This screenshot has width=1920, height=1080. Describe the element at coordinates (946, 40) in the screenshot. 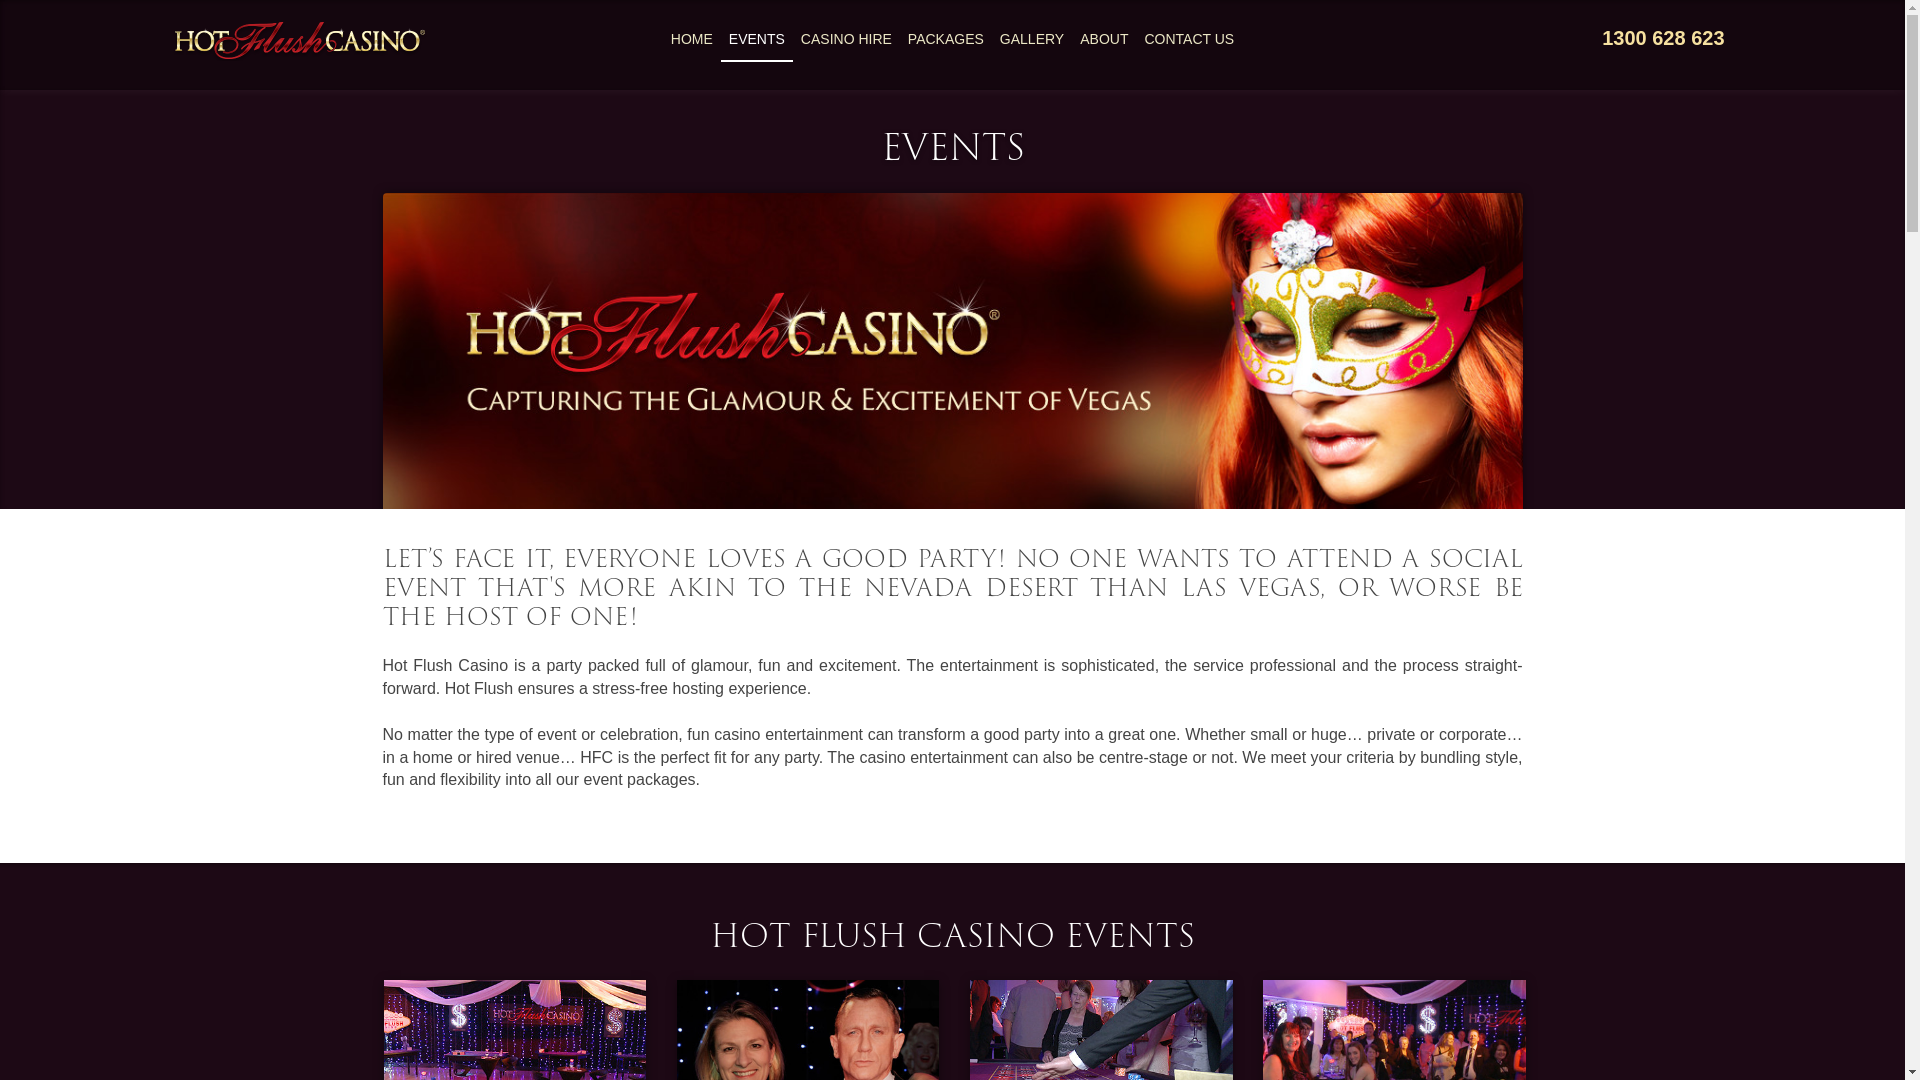

I see `PACKAGES` at that location.